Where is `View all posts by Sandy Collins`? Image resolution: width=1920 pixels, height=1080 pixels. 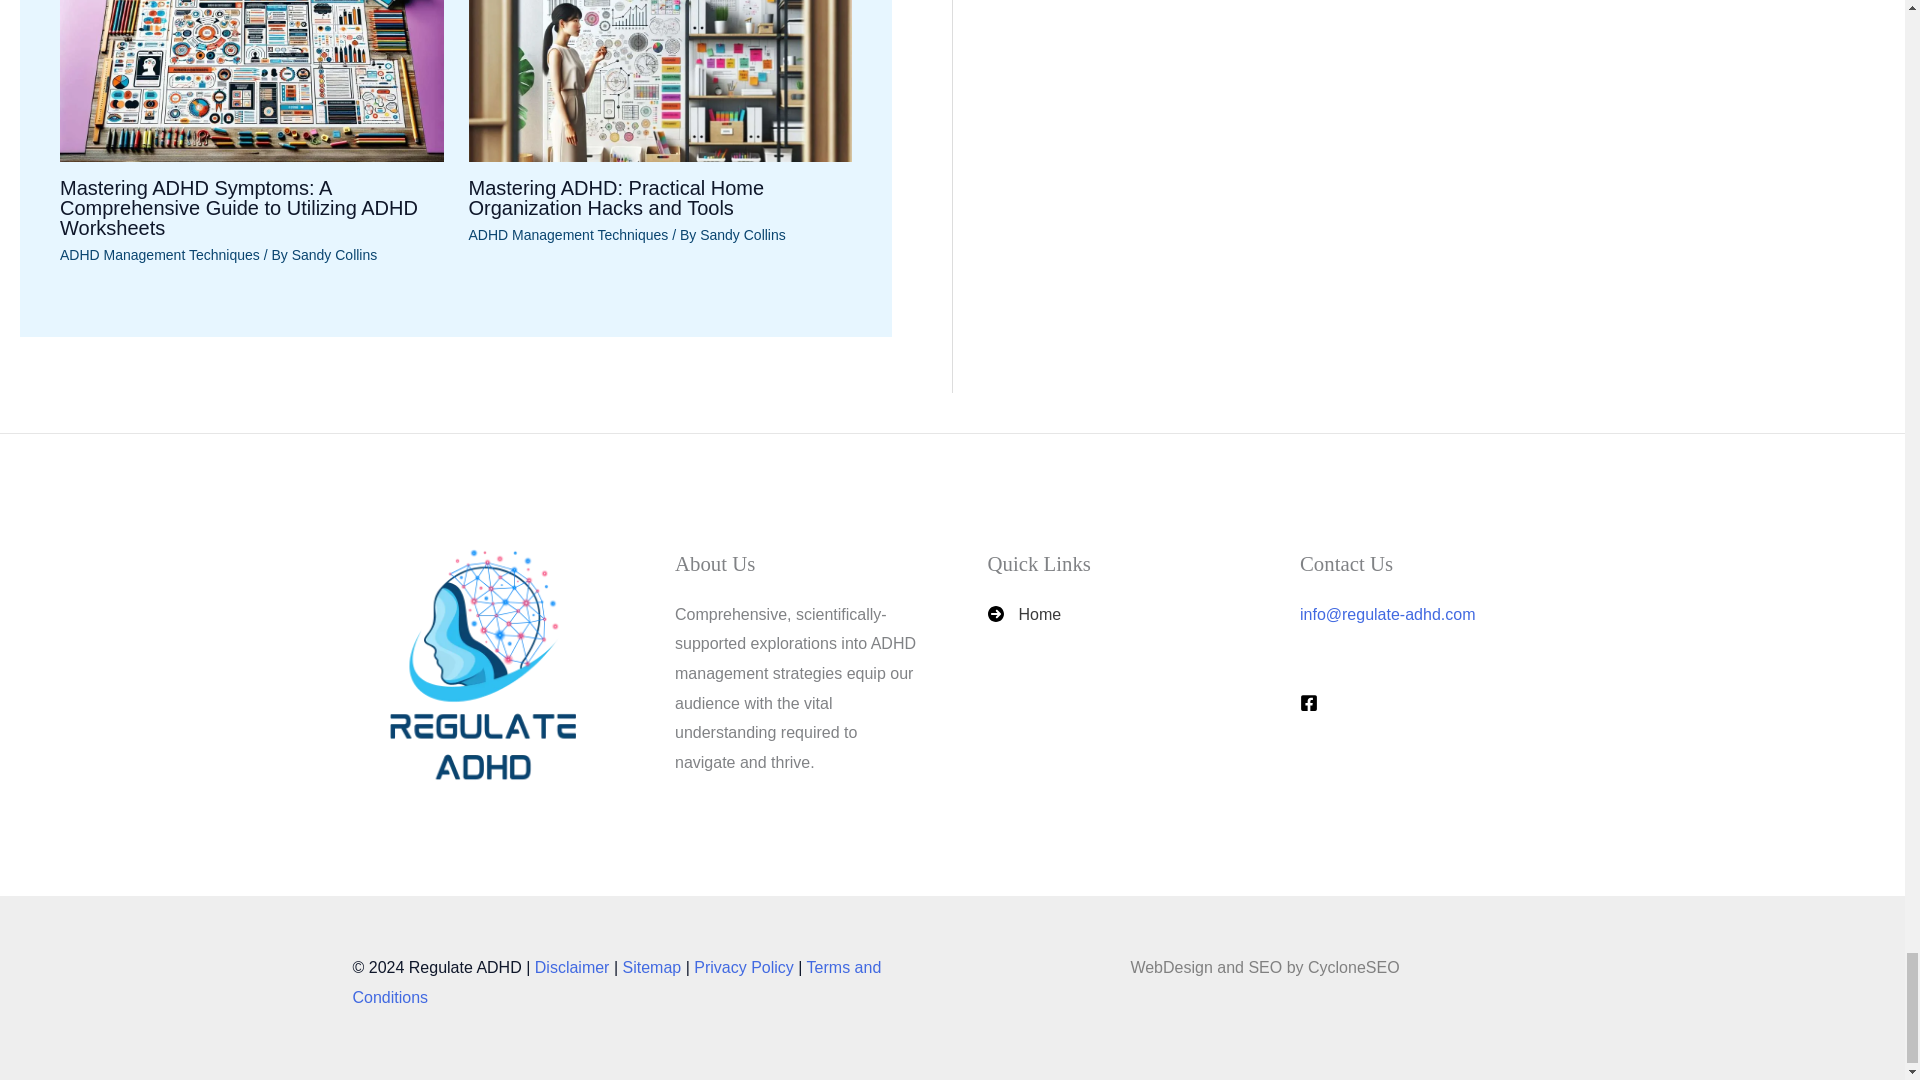
View all posts by Sandy Collins is located at coordinates (742, 234).